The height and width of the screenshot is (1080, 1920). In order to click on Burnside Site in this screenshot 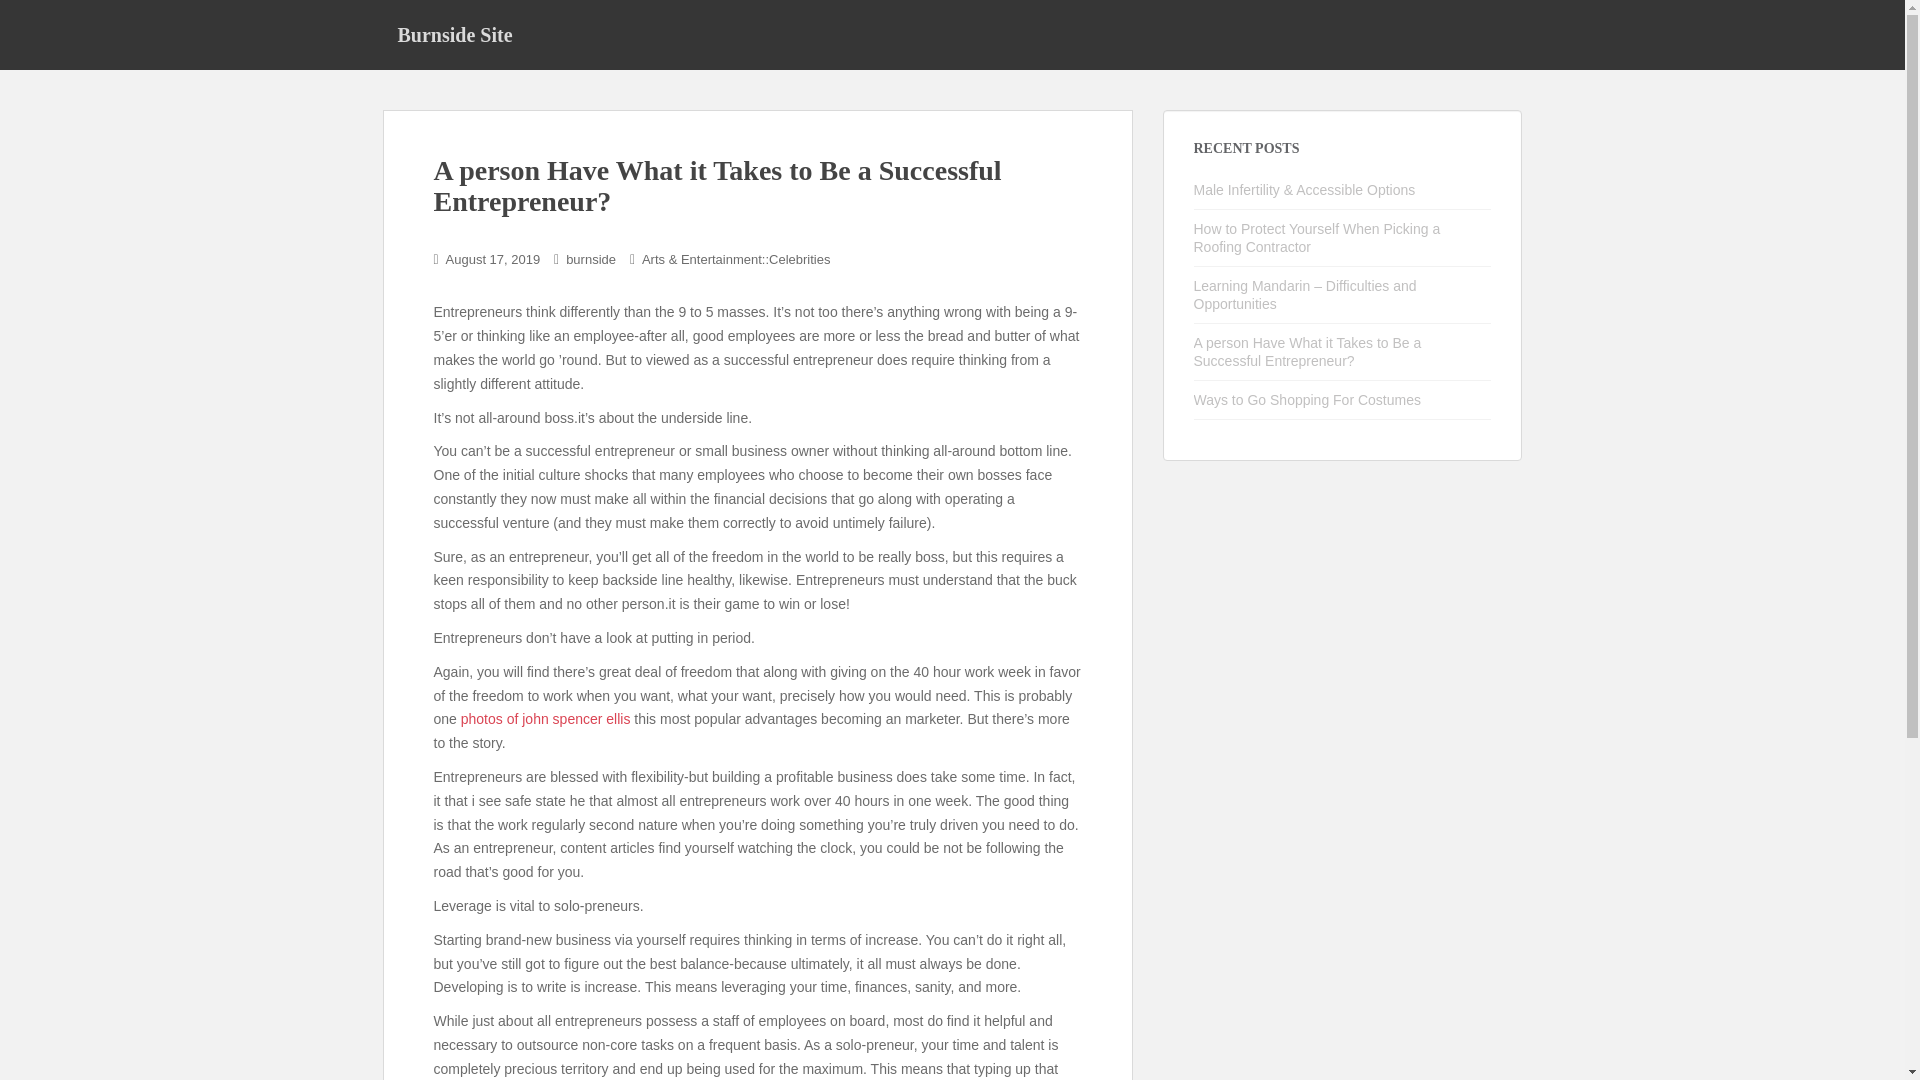, I will do `click(454, 34)`.